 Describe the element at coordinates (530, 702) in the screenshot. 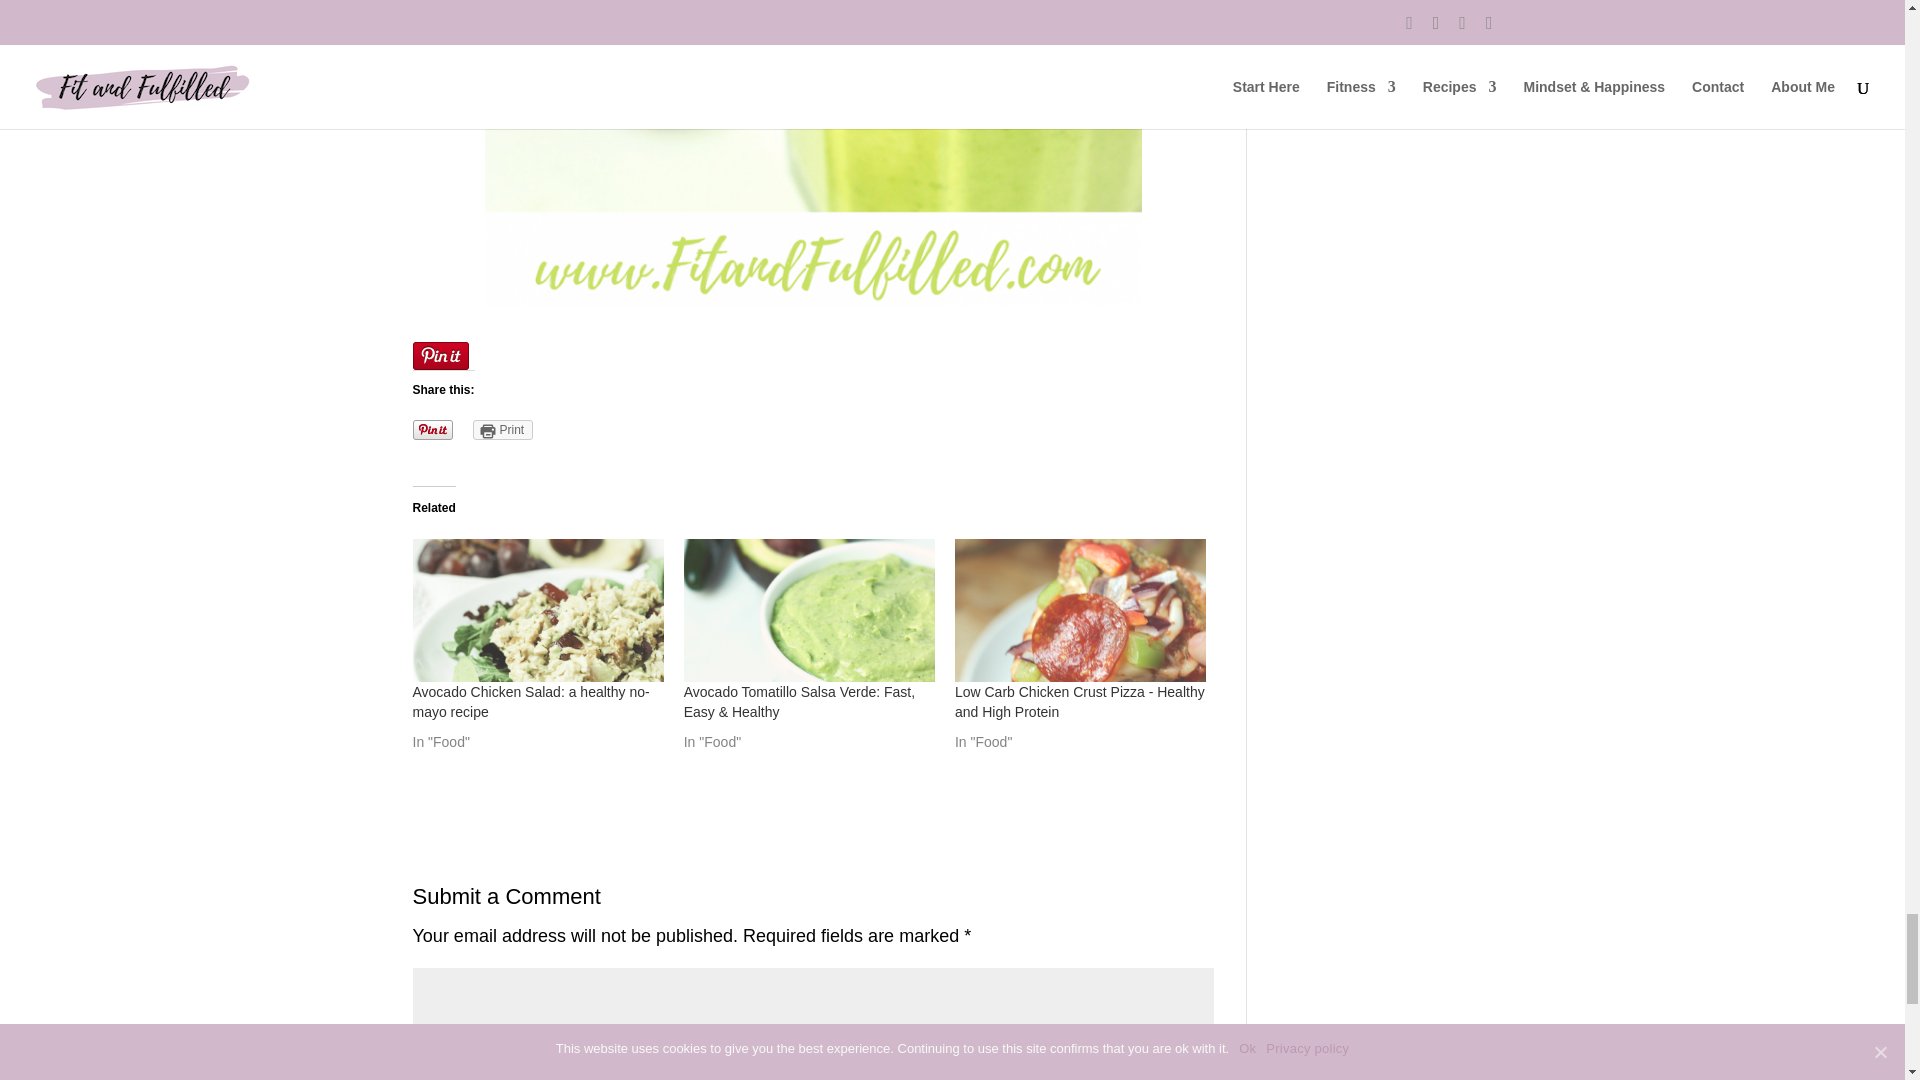

I see `Avocado Chicken Salad: a healthy no-mayo recipe` at that location.